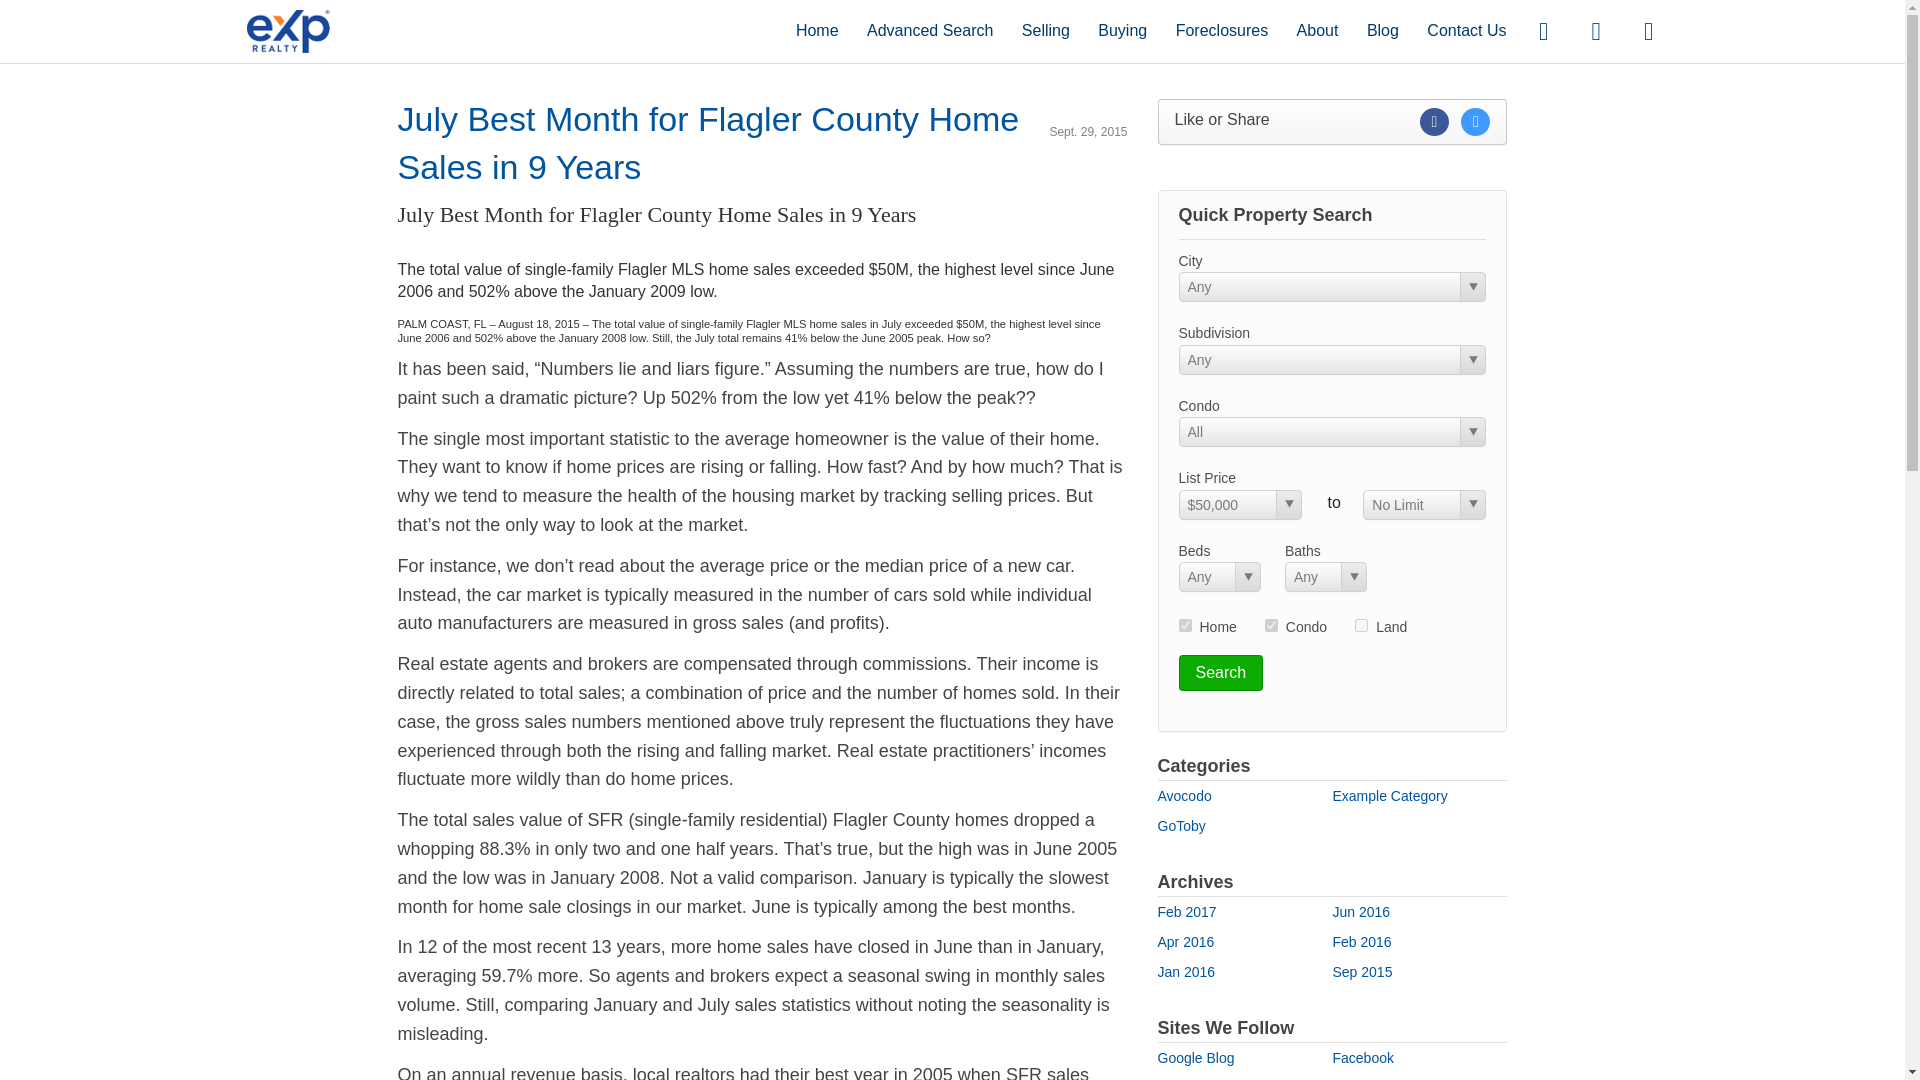  I want to click on About, so click(1318, 30).